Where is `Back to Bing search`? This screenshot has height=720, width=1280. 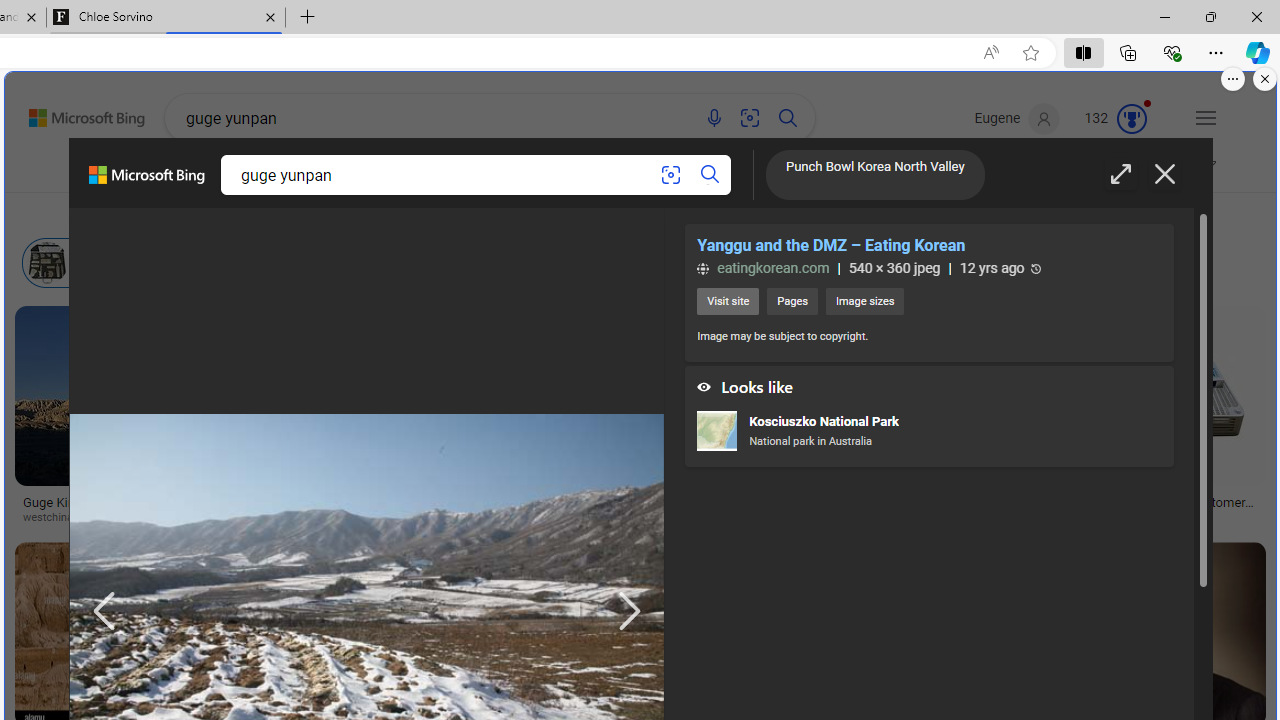 Back to Bing search is located at coordinates (74, 114).